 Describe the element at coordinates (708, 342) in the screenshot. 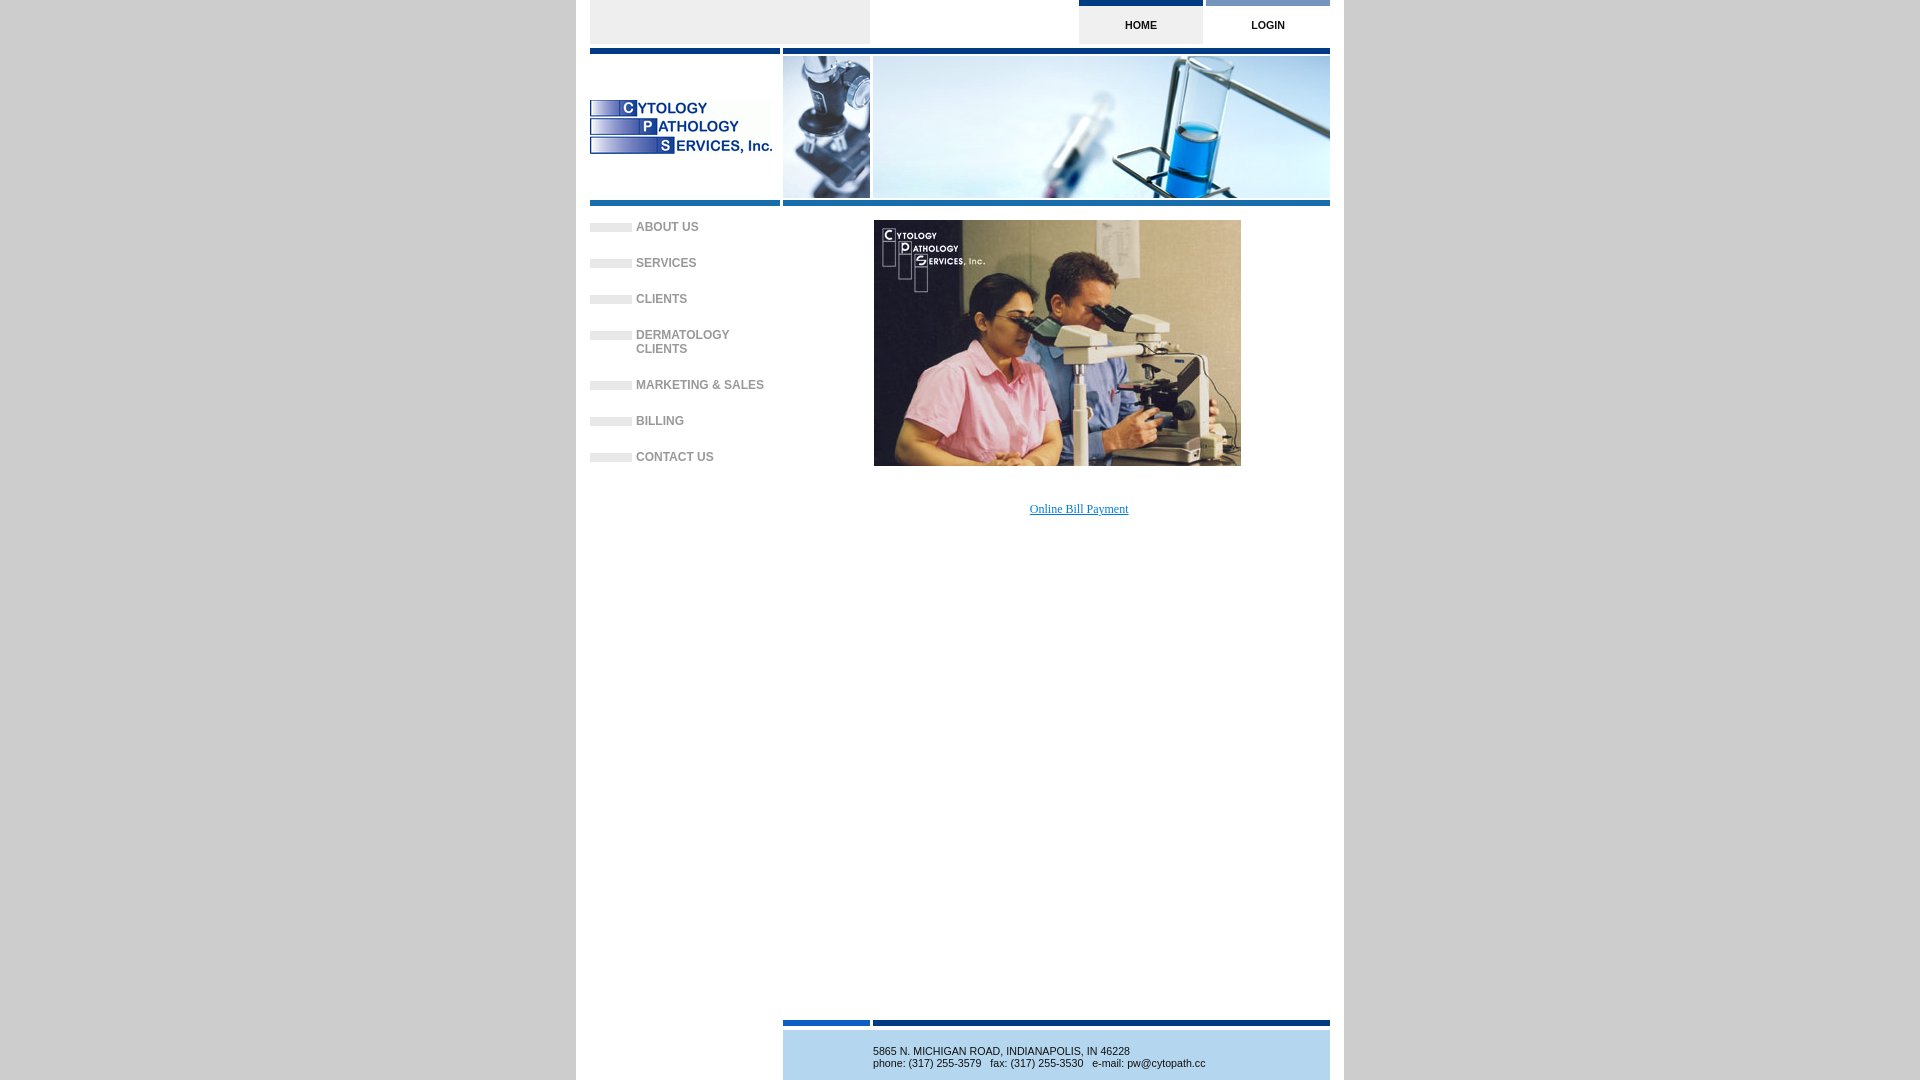

I see `DERMATOLOGY CLIENTS` at that location.